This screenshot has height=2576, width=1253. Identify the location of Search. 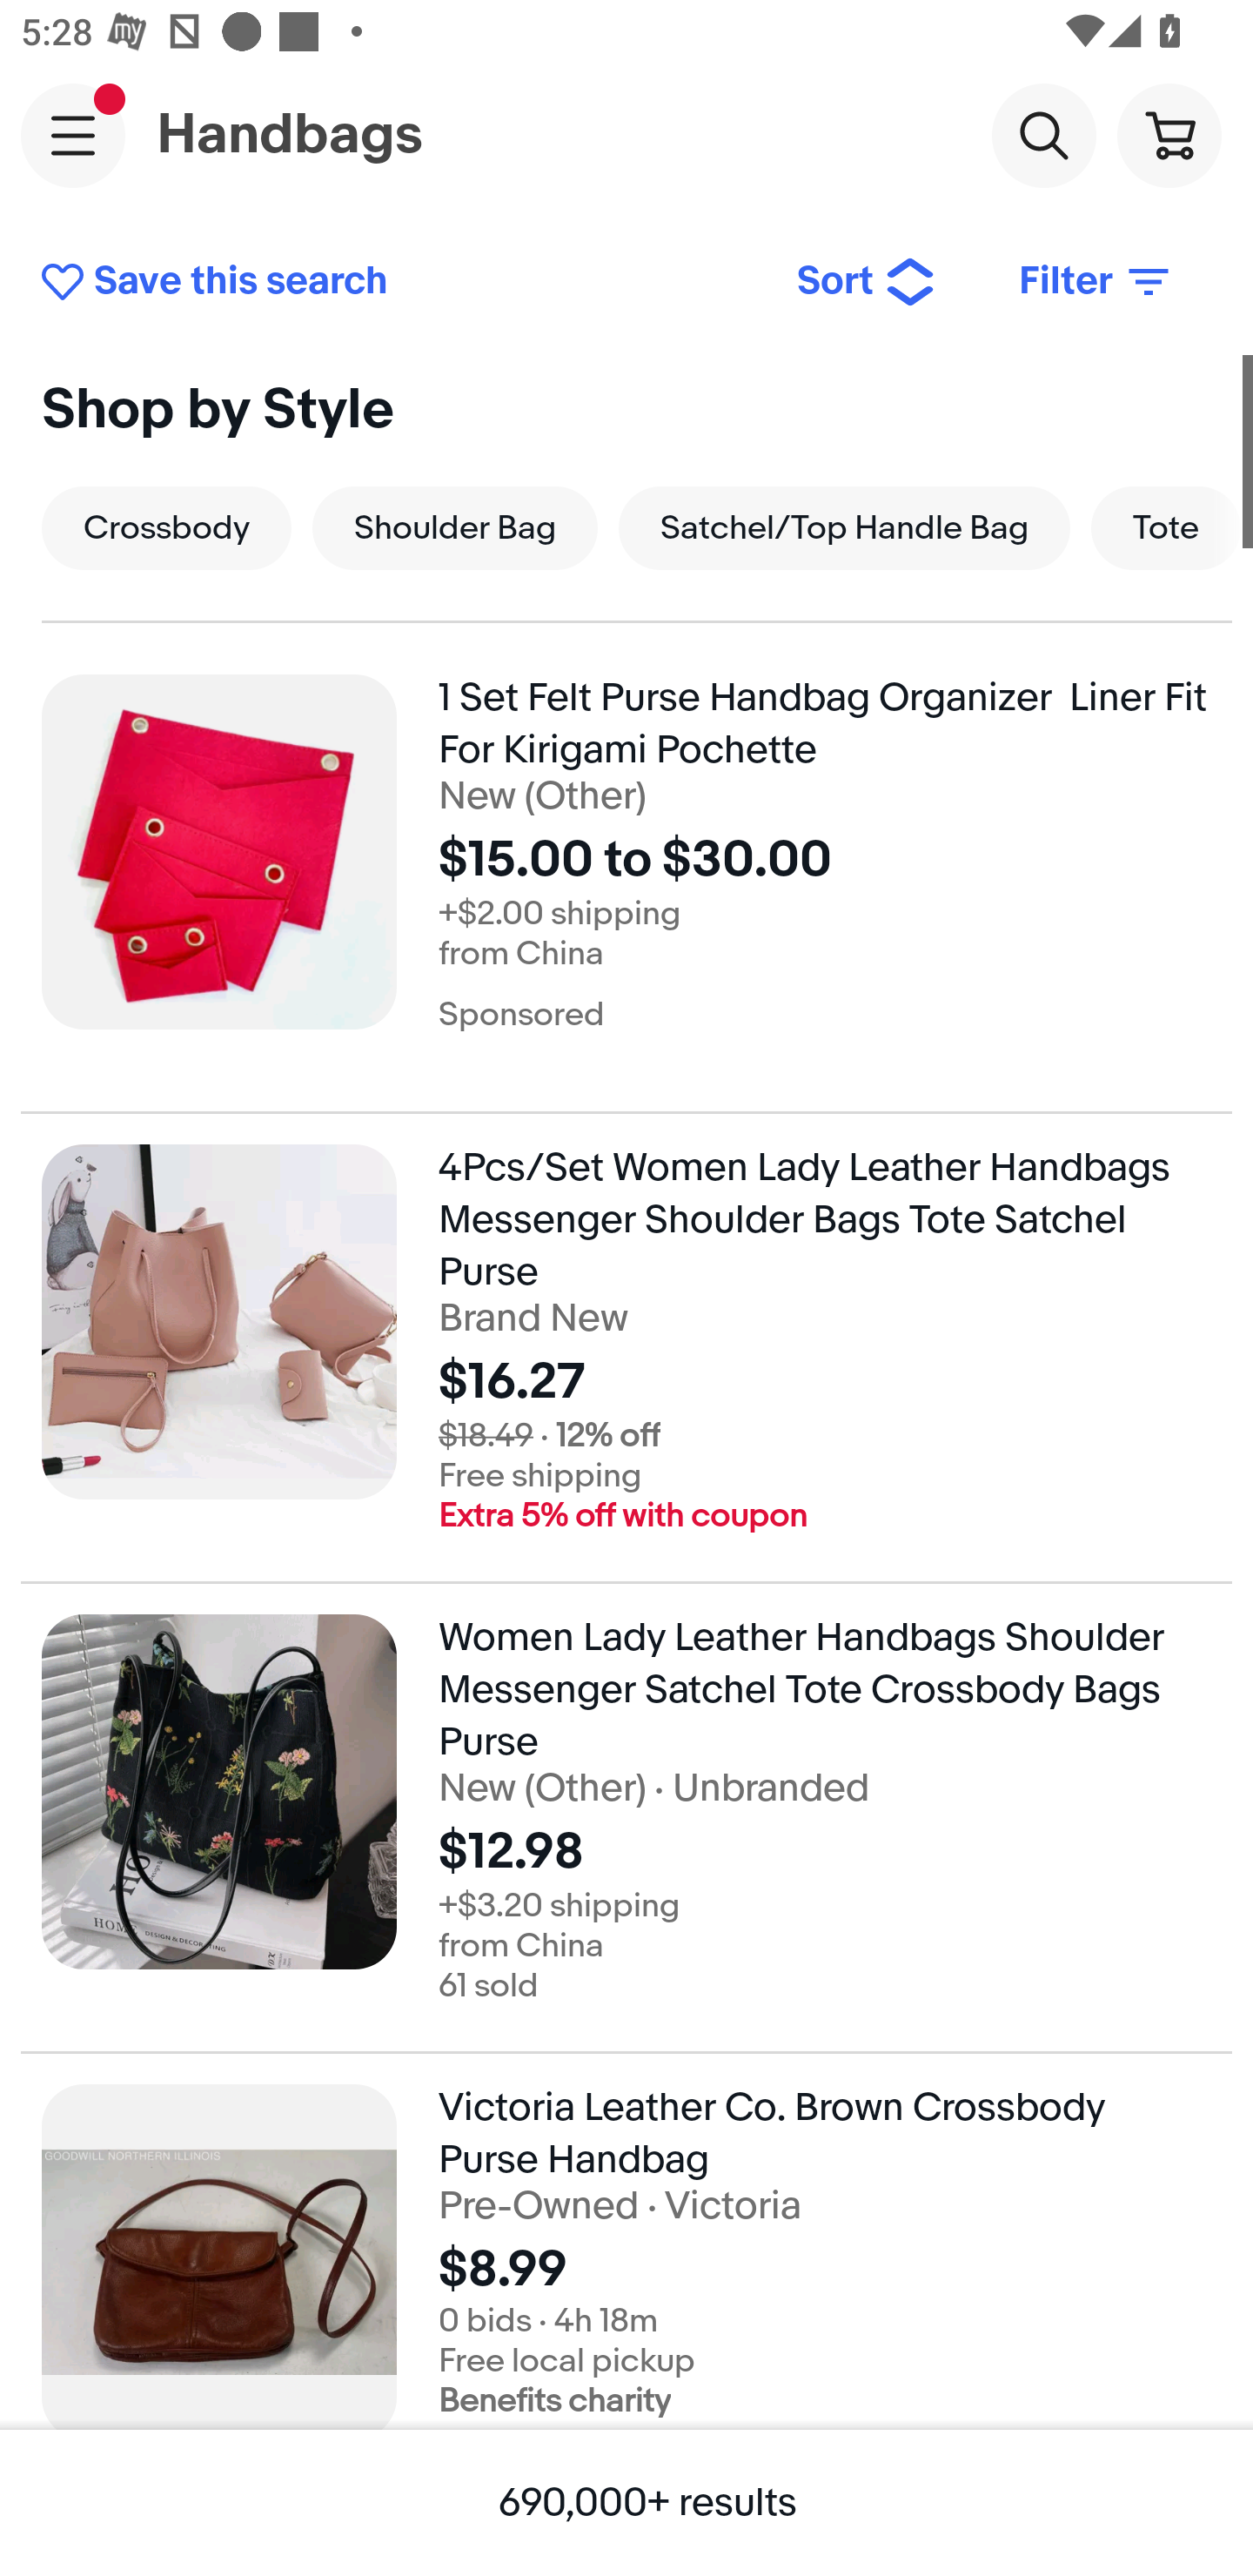
(1043, 134).